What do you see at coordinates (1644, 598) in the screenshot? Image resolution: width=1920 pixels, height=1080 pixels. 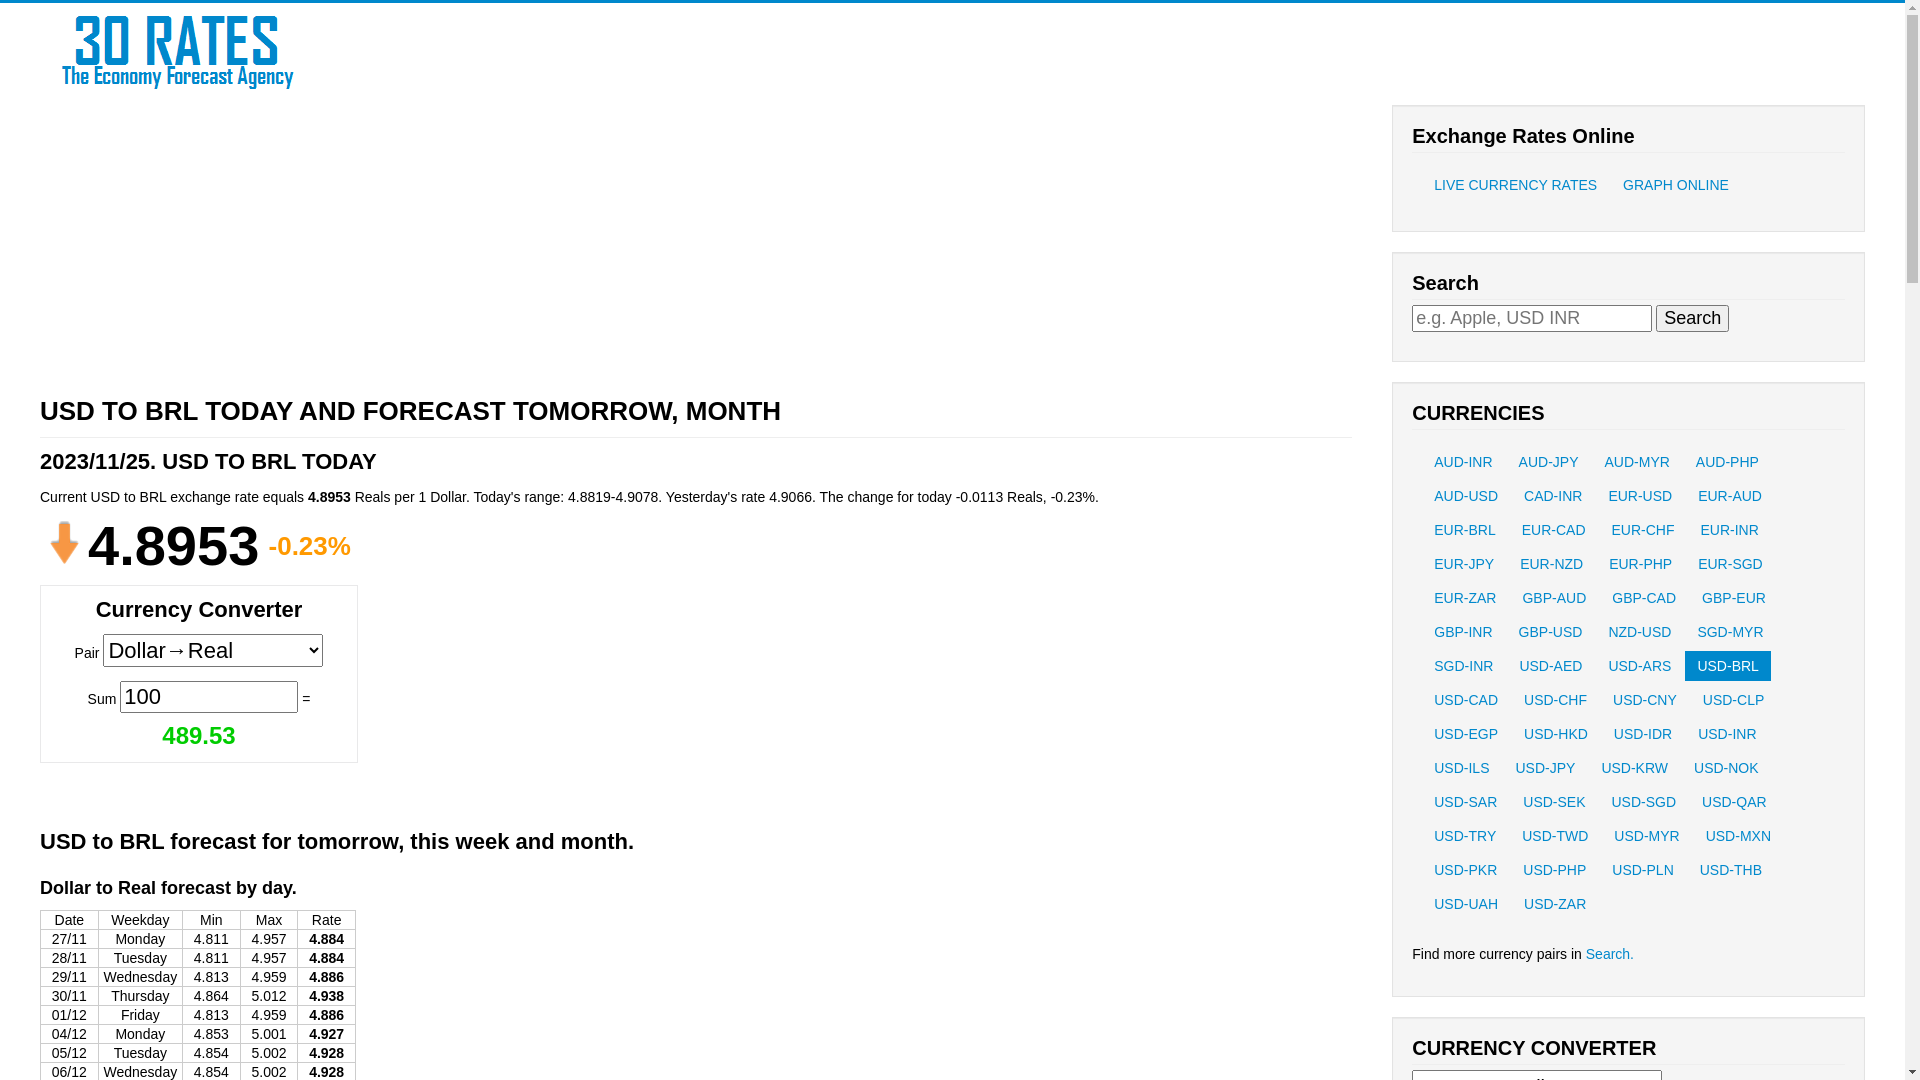 I see `GBP-CAD` at bounding box center [1644, 598].